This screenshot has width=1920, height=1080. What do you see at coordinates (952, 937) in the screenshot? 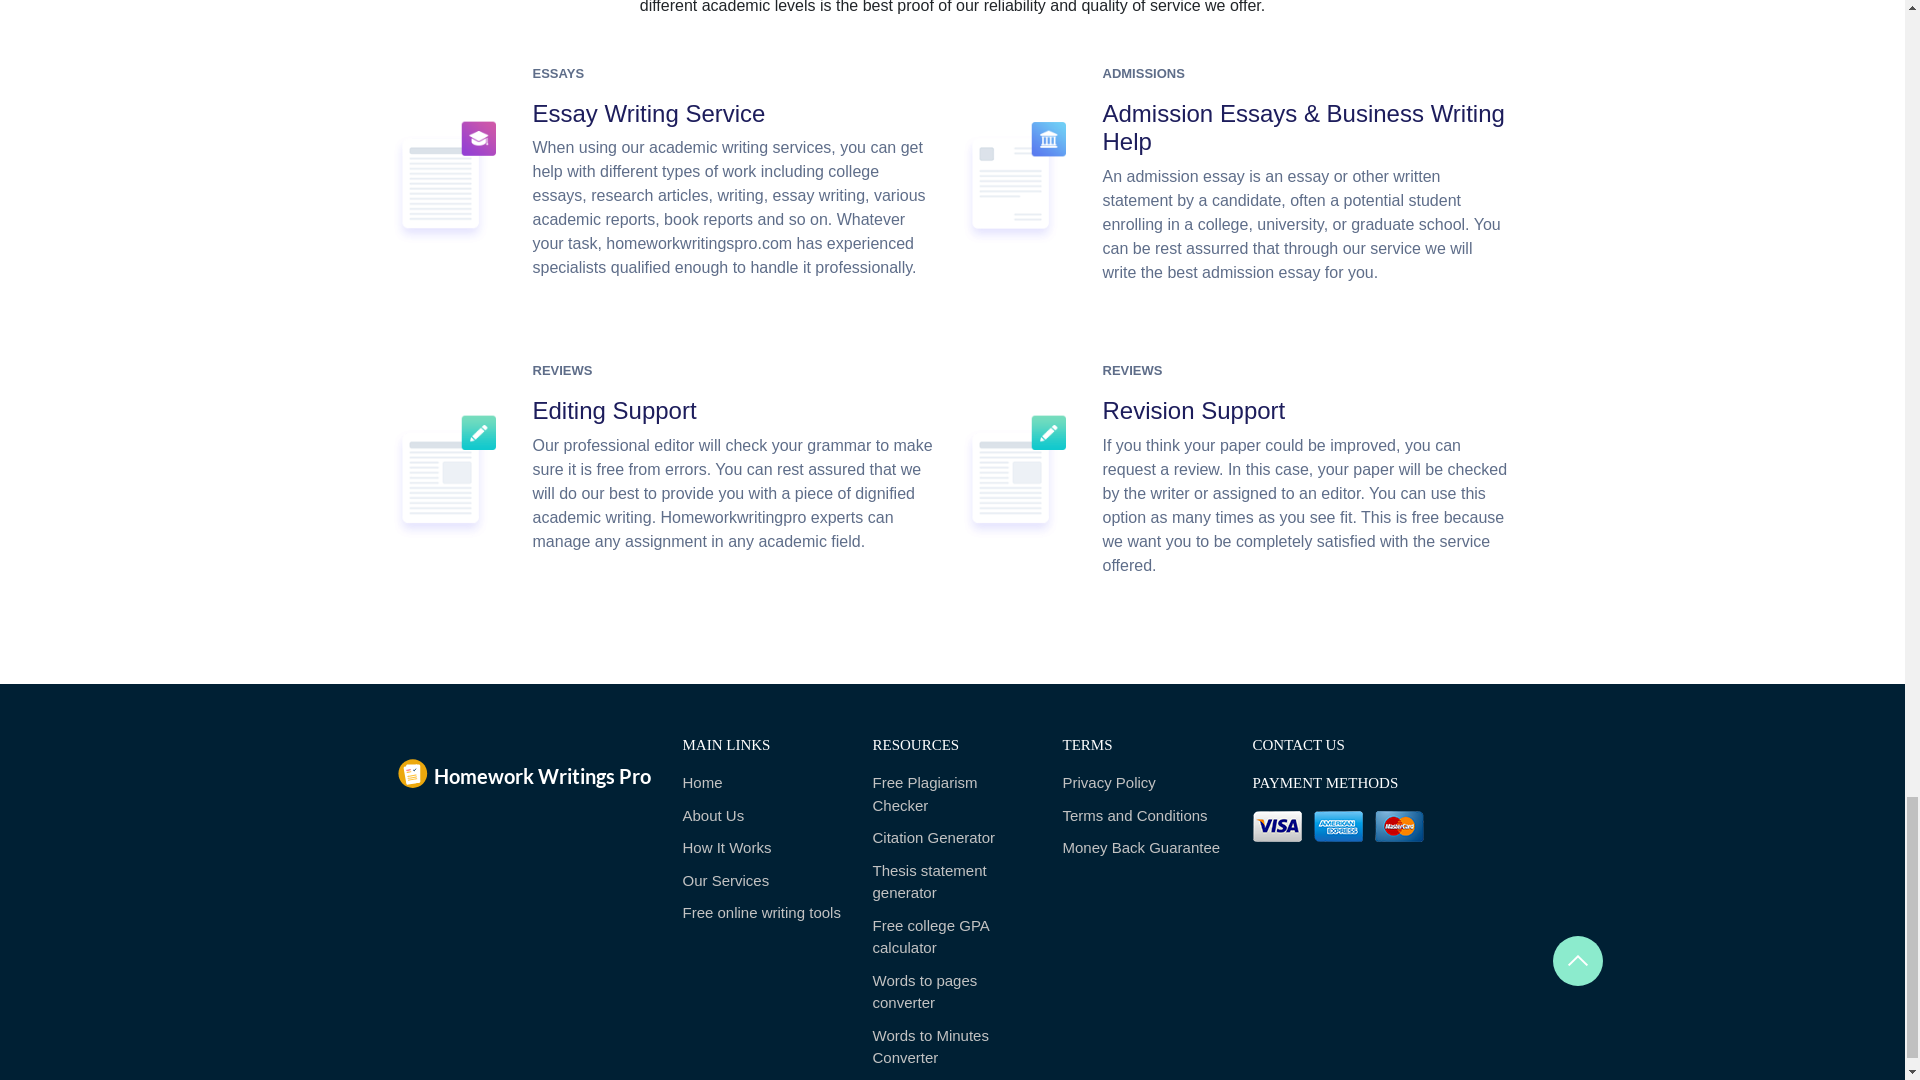
I see `Free college GPA calculator` at bounding box center [952, 937].